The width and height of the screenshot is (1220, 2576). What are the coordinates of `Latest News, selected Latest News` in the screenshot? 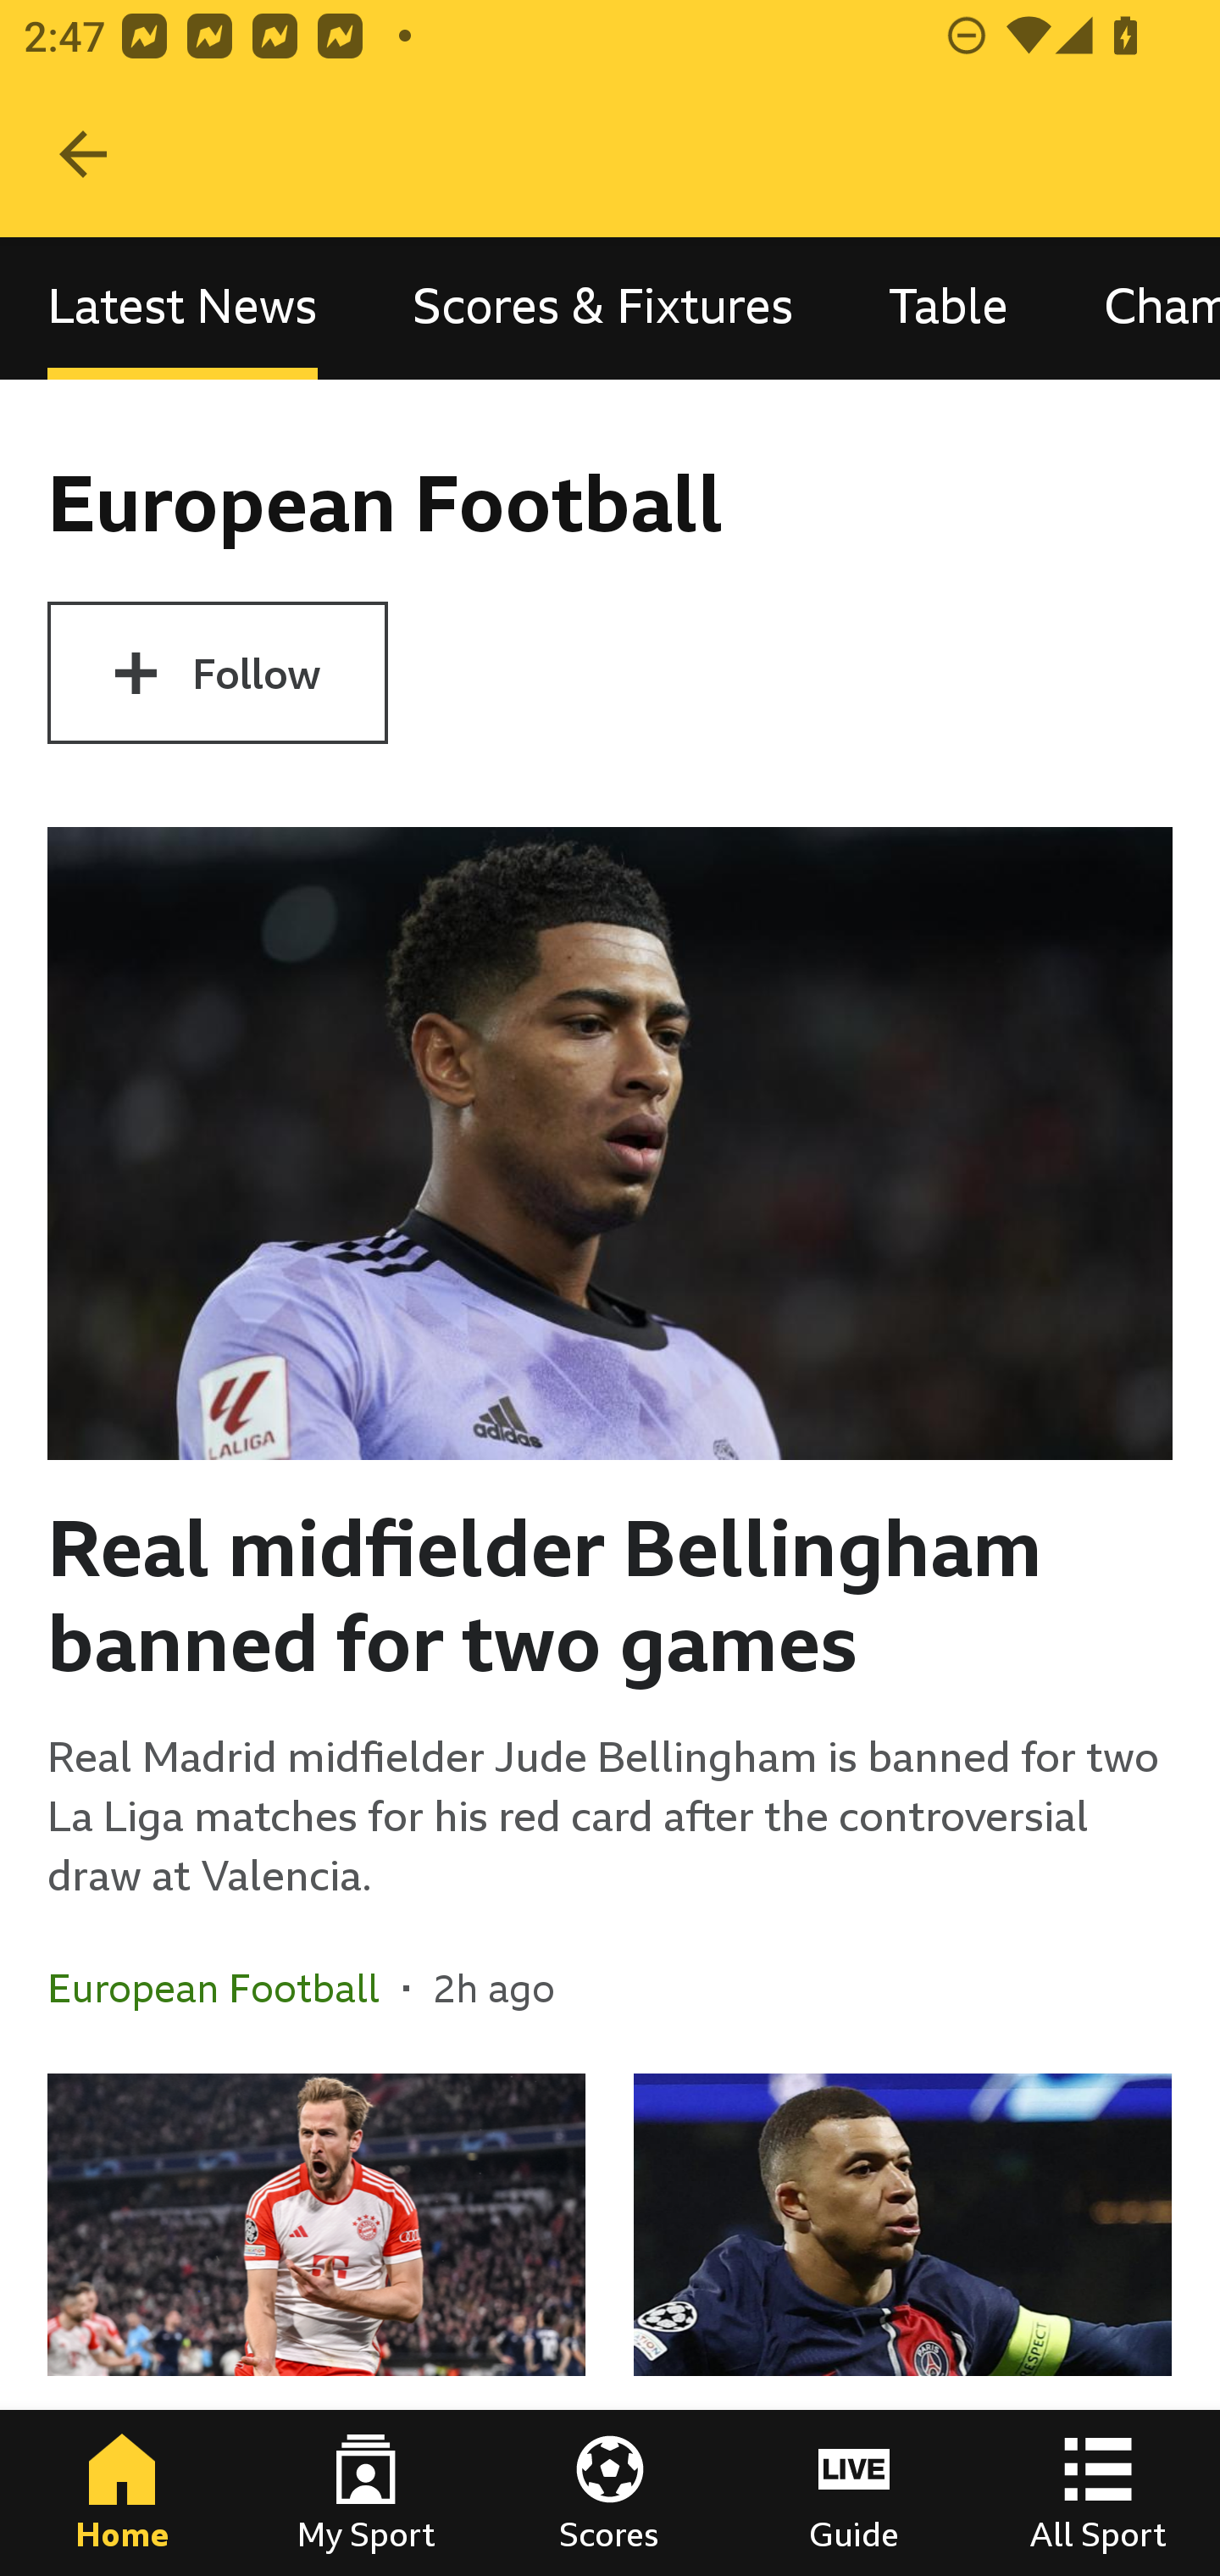 It's located at (182, 307).